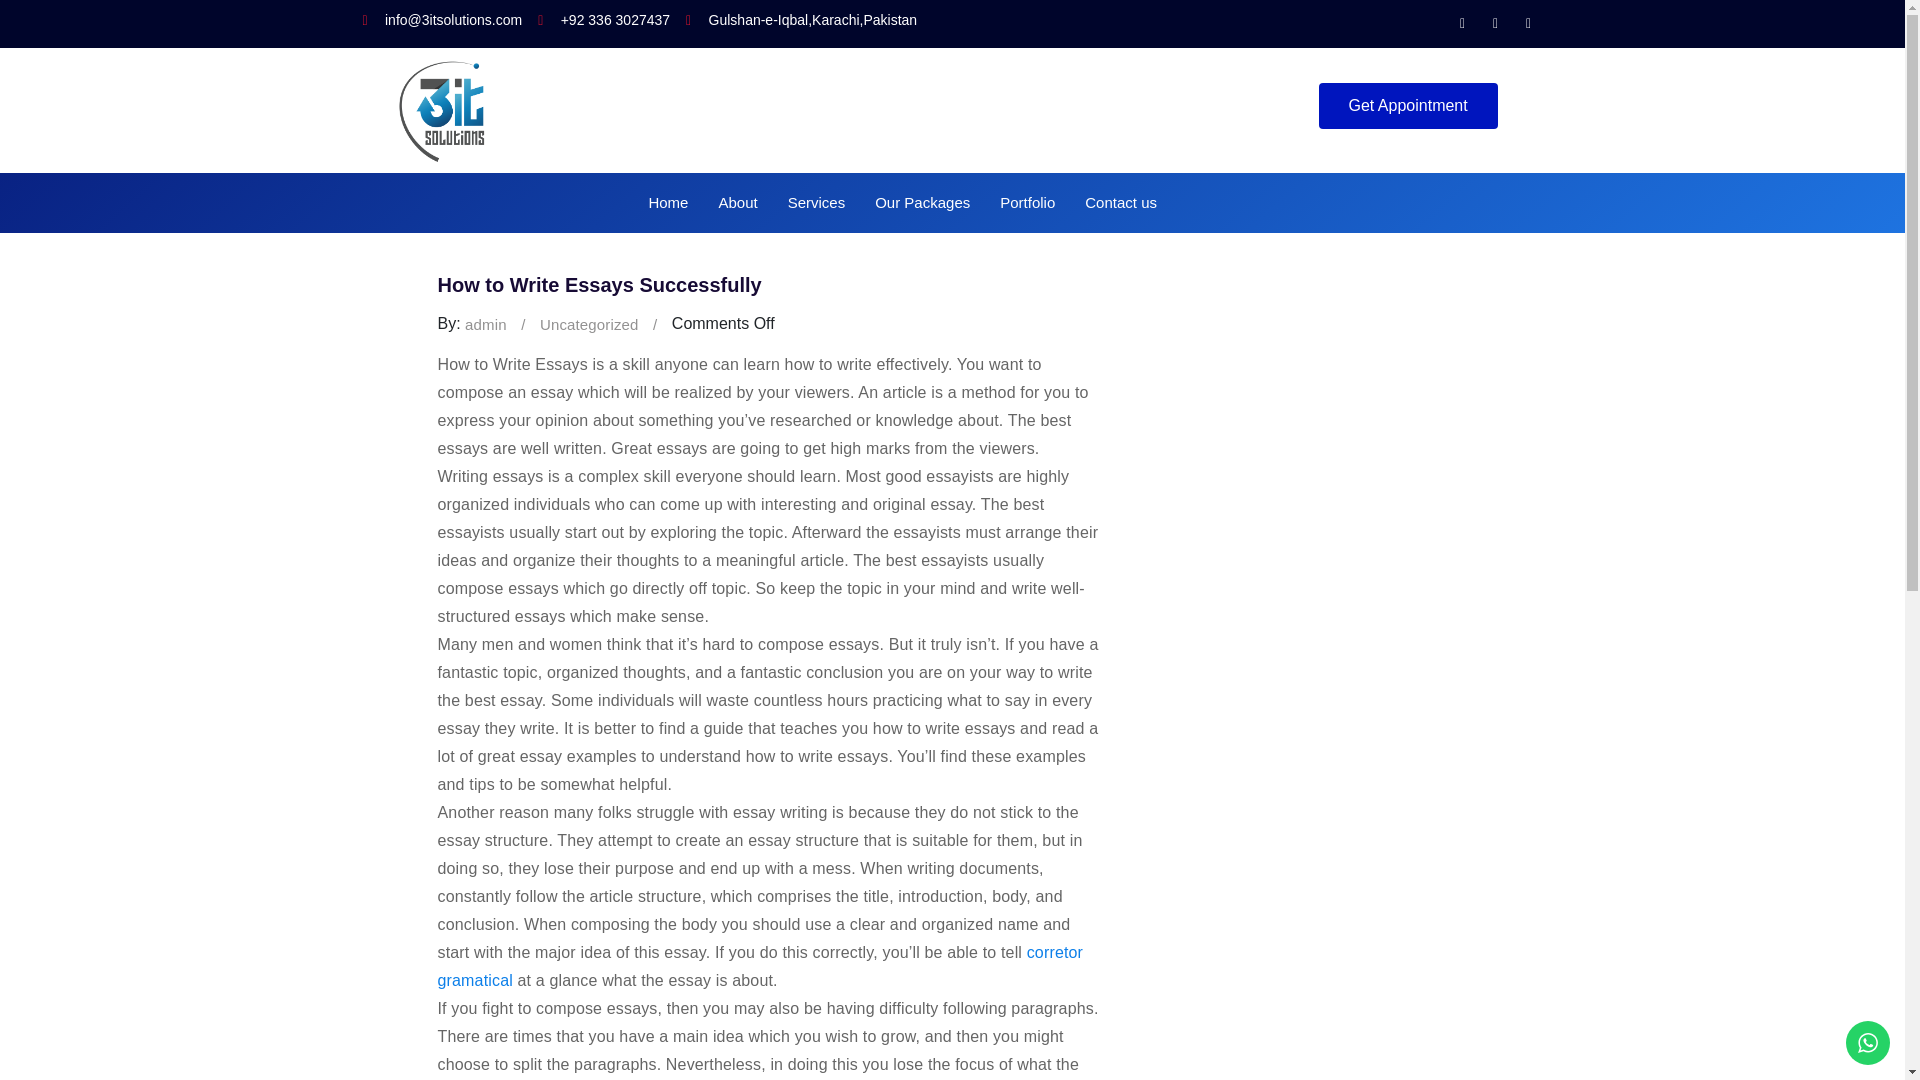  Describe the element at coordinates (444, 110) in the screenshot. I see `logo-01` at that location.